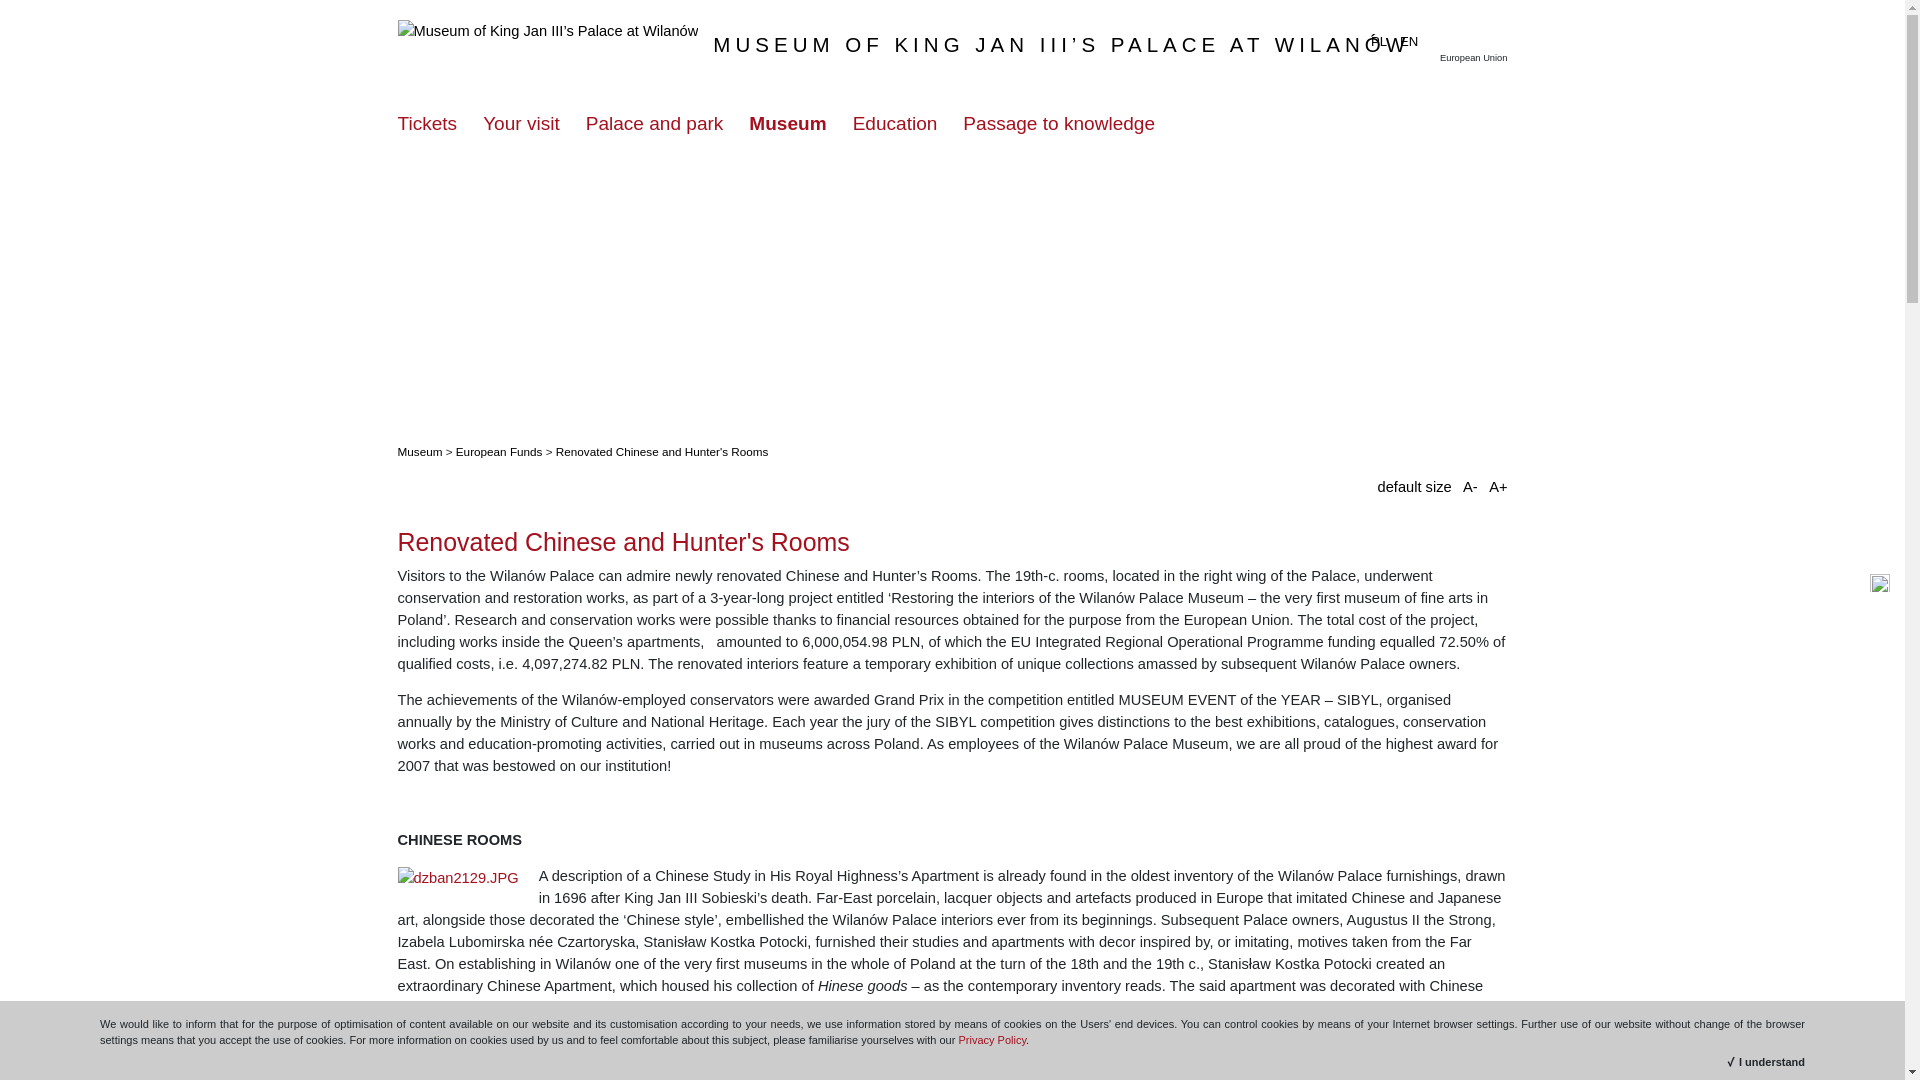 The width and height of the screenshot is (1920, 1080). What do you see at coordinates (1412, 44) in the screenshot?
I see `English version` at bounding box center [1412, 44].